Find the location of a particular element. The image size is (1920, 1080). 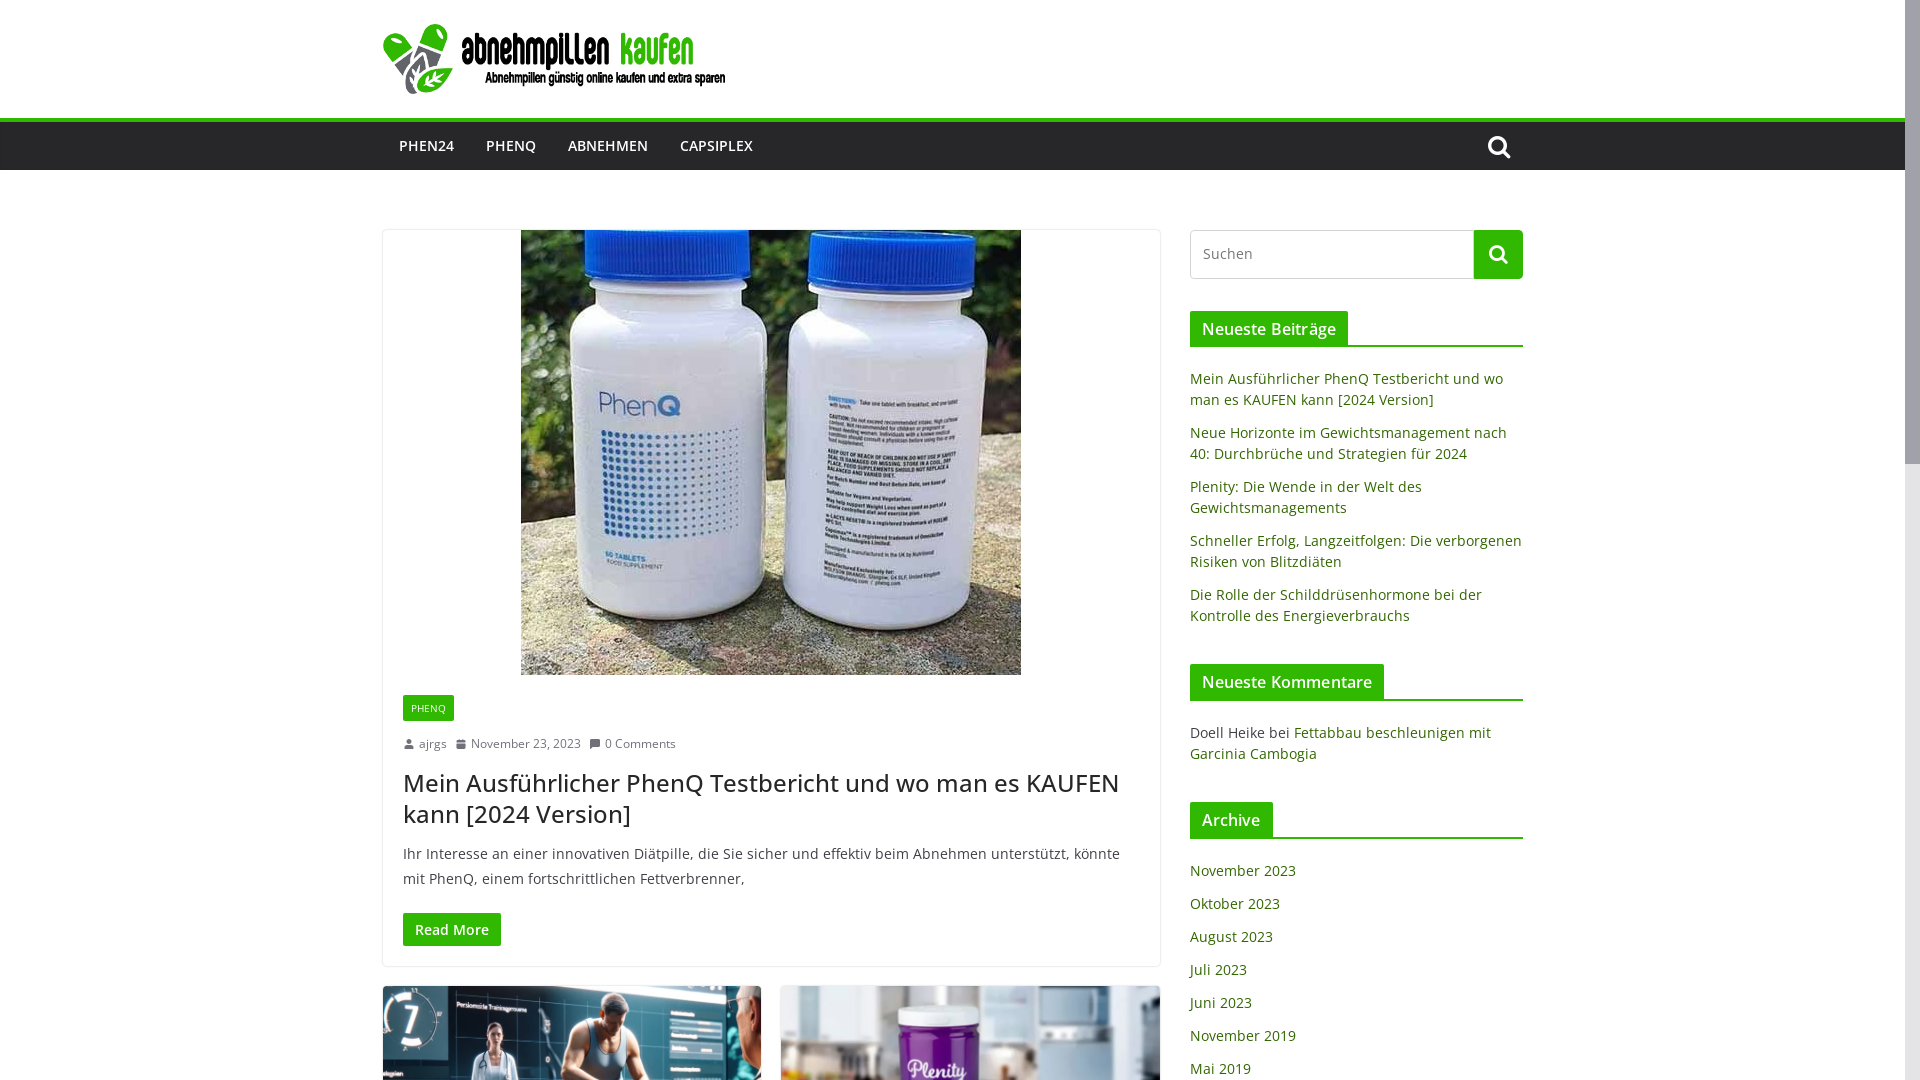

November 23, 2023 is located at coordinates (517, 744).